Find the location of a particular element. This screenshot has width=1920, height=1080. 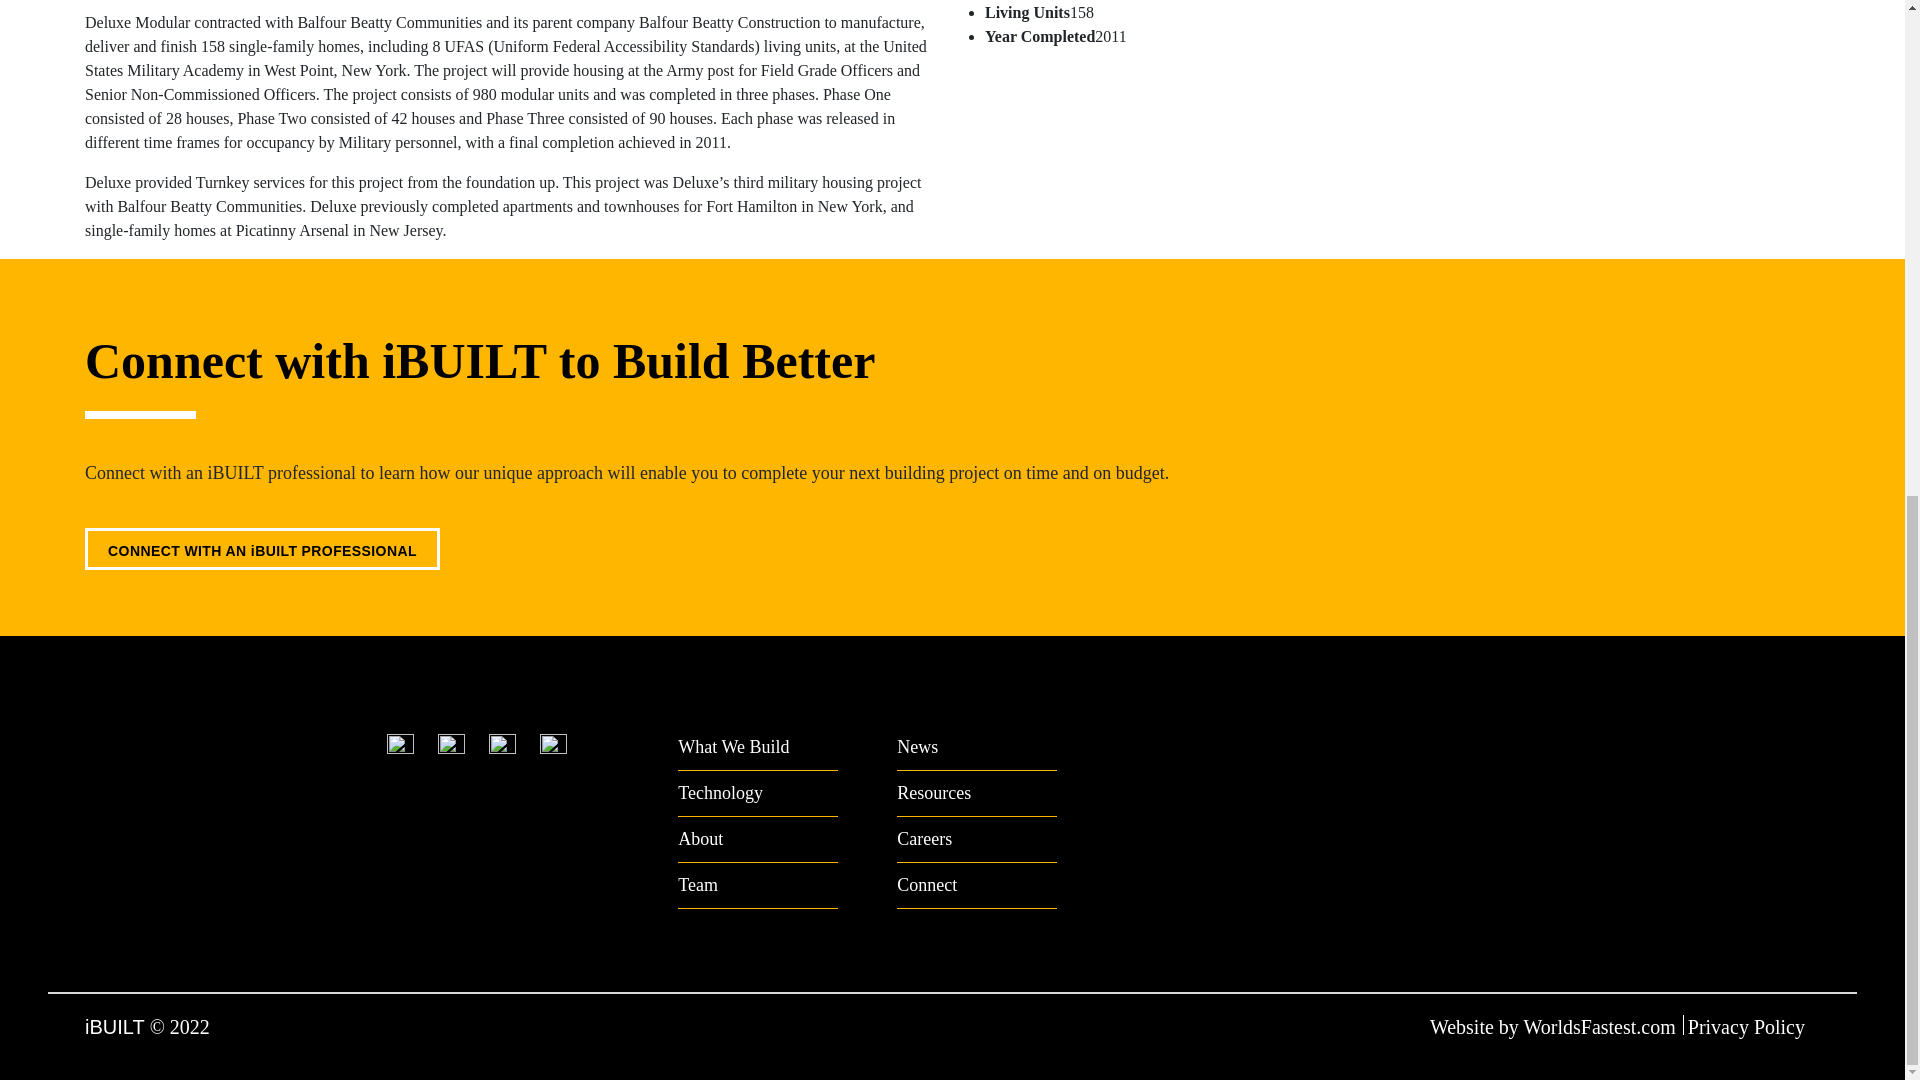

Team is located at coordinates (757, 886).